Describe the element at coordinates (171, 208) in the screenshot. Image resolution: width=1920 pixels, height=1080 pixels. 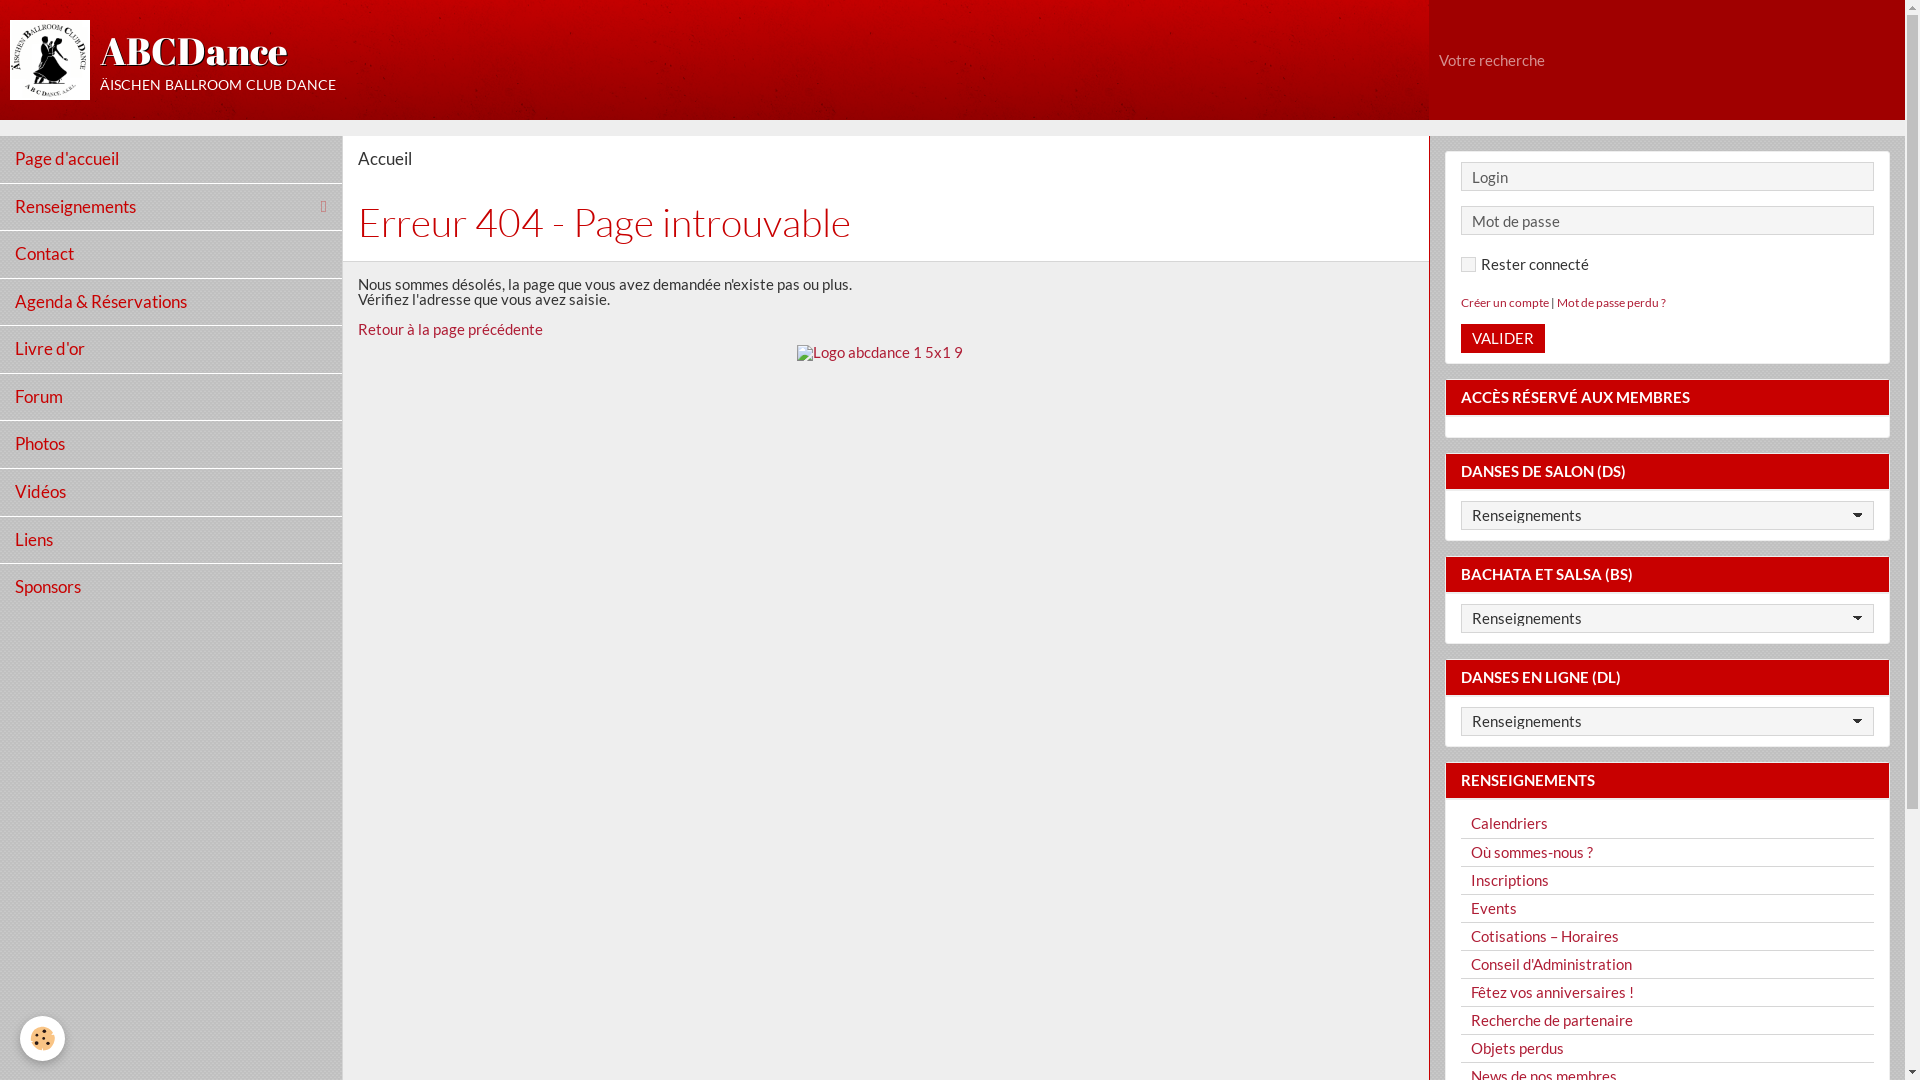
I see `Renseignements` at that location.